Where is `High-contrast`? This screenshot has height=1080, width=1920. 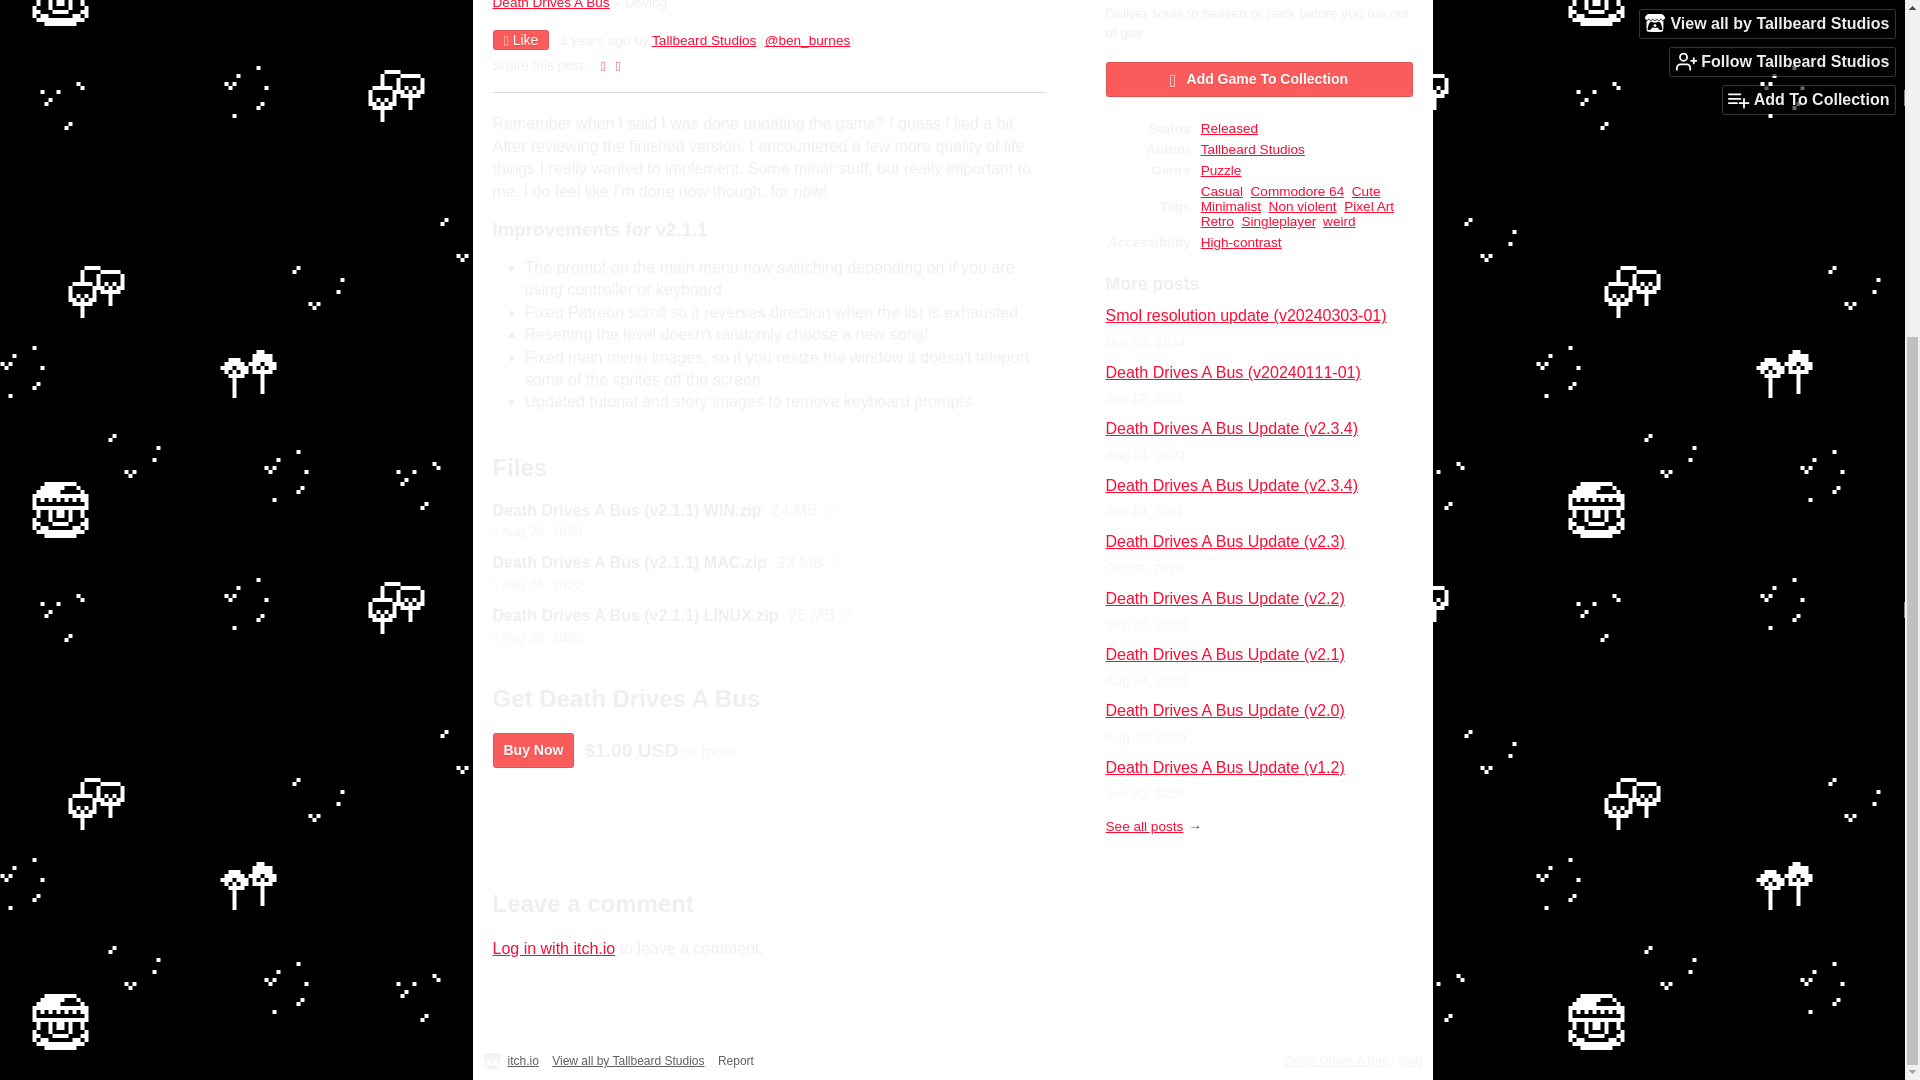 High-contrast is located at coordinates (1242, 242).